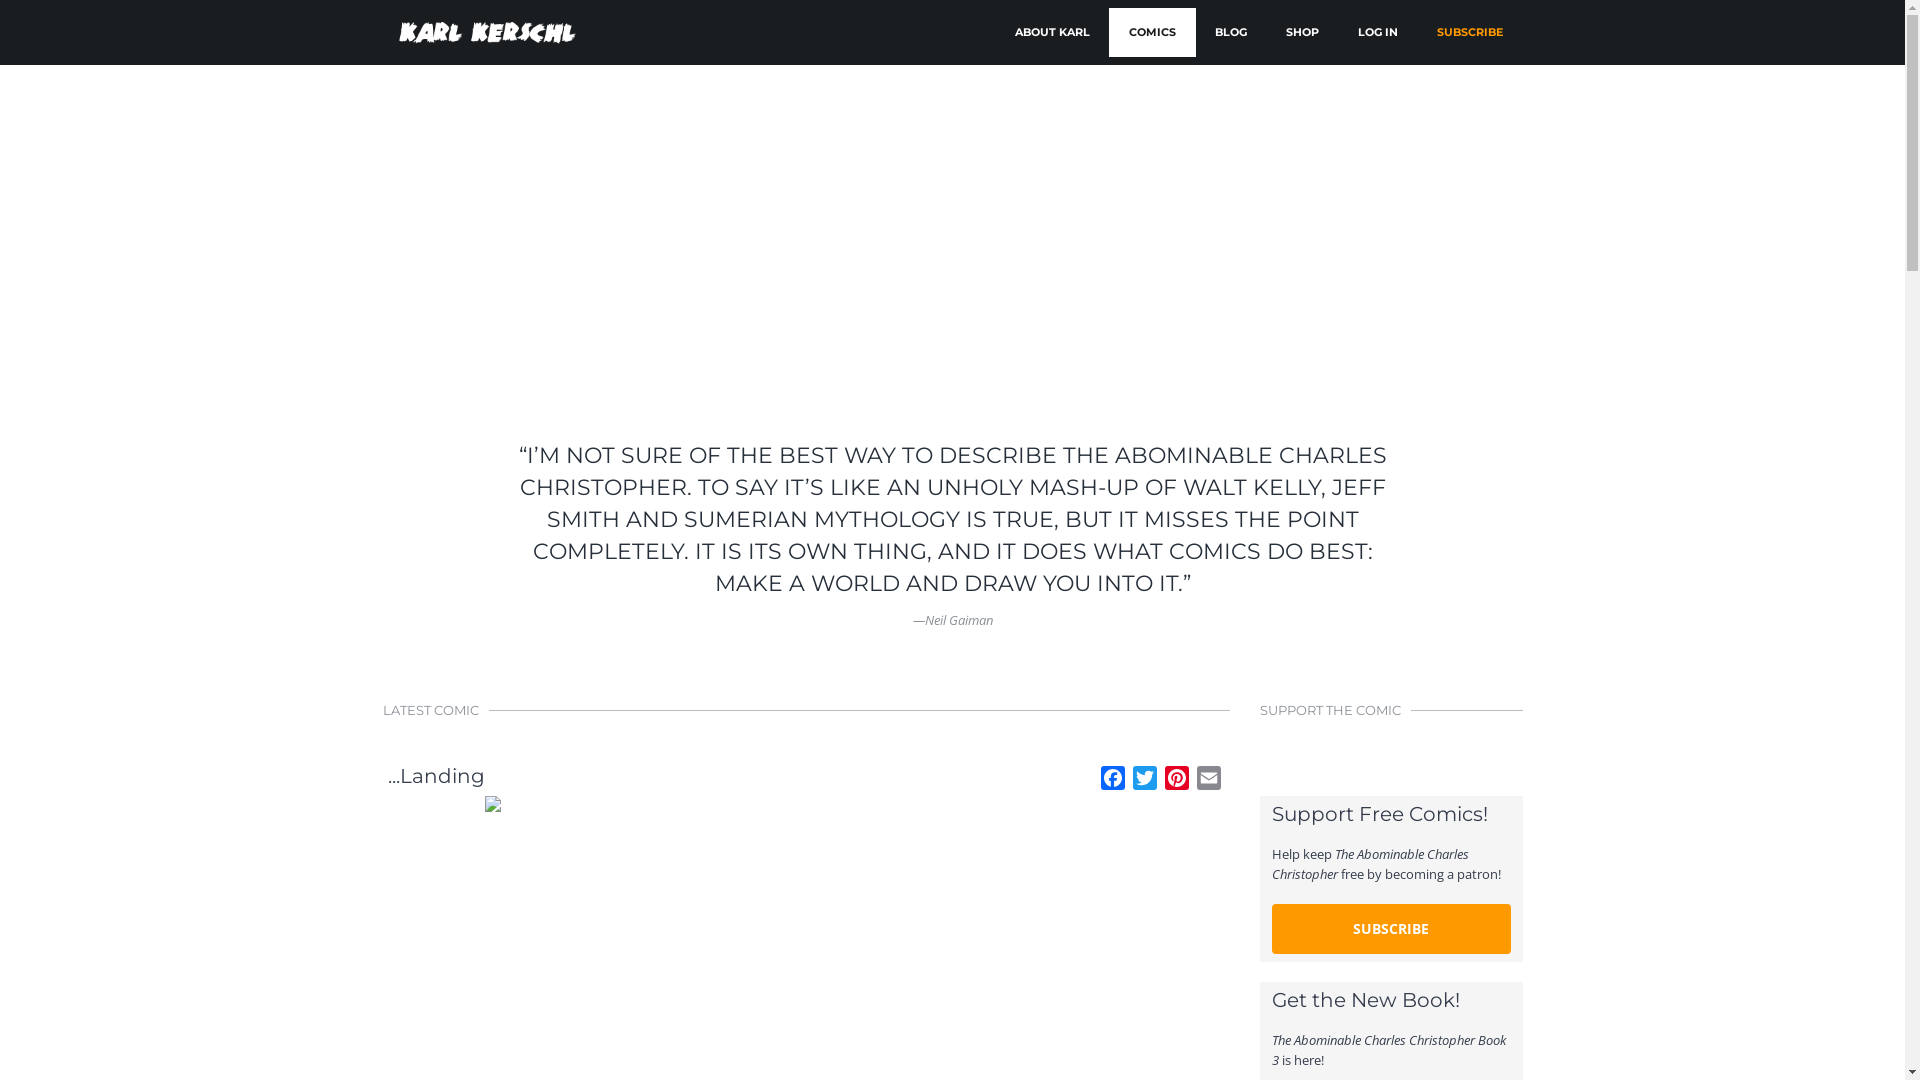 This screenshot has width=1920, height=1080. What do you see at coordinates (1469, 32) in the screenshot?
I see `SUBSCRIBE` at bounding box center [1469, 32].